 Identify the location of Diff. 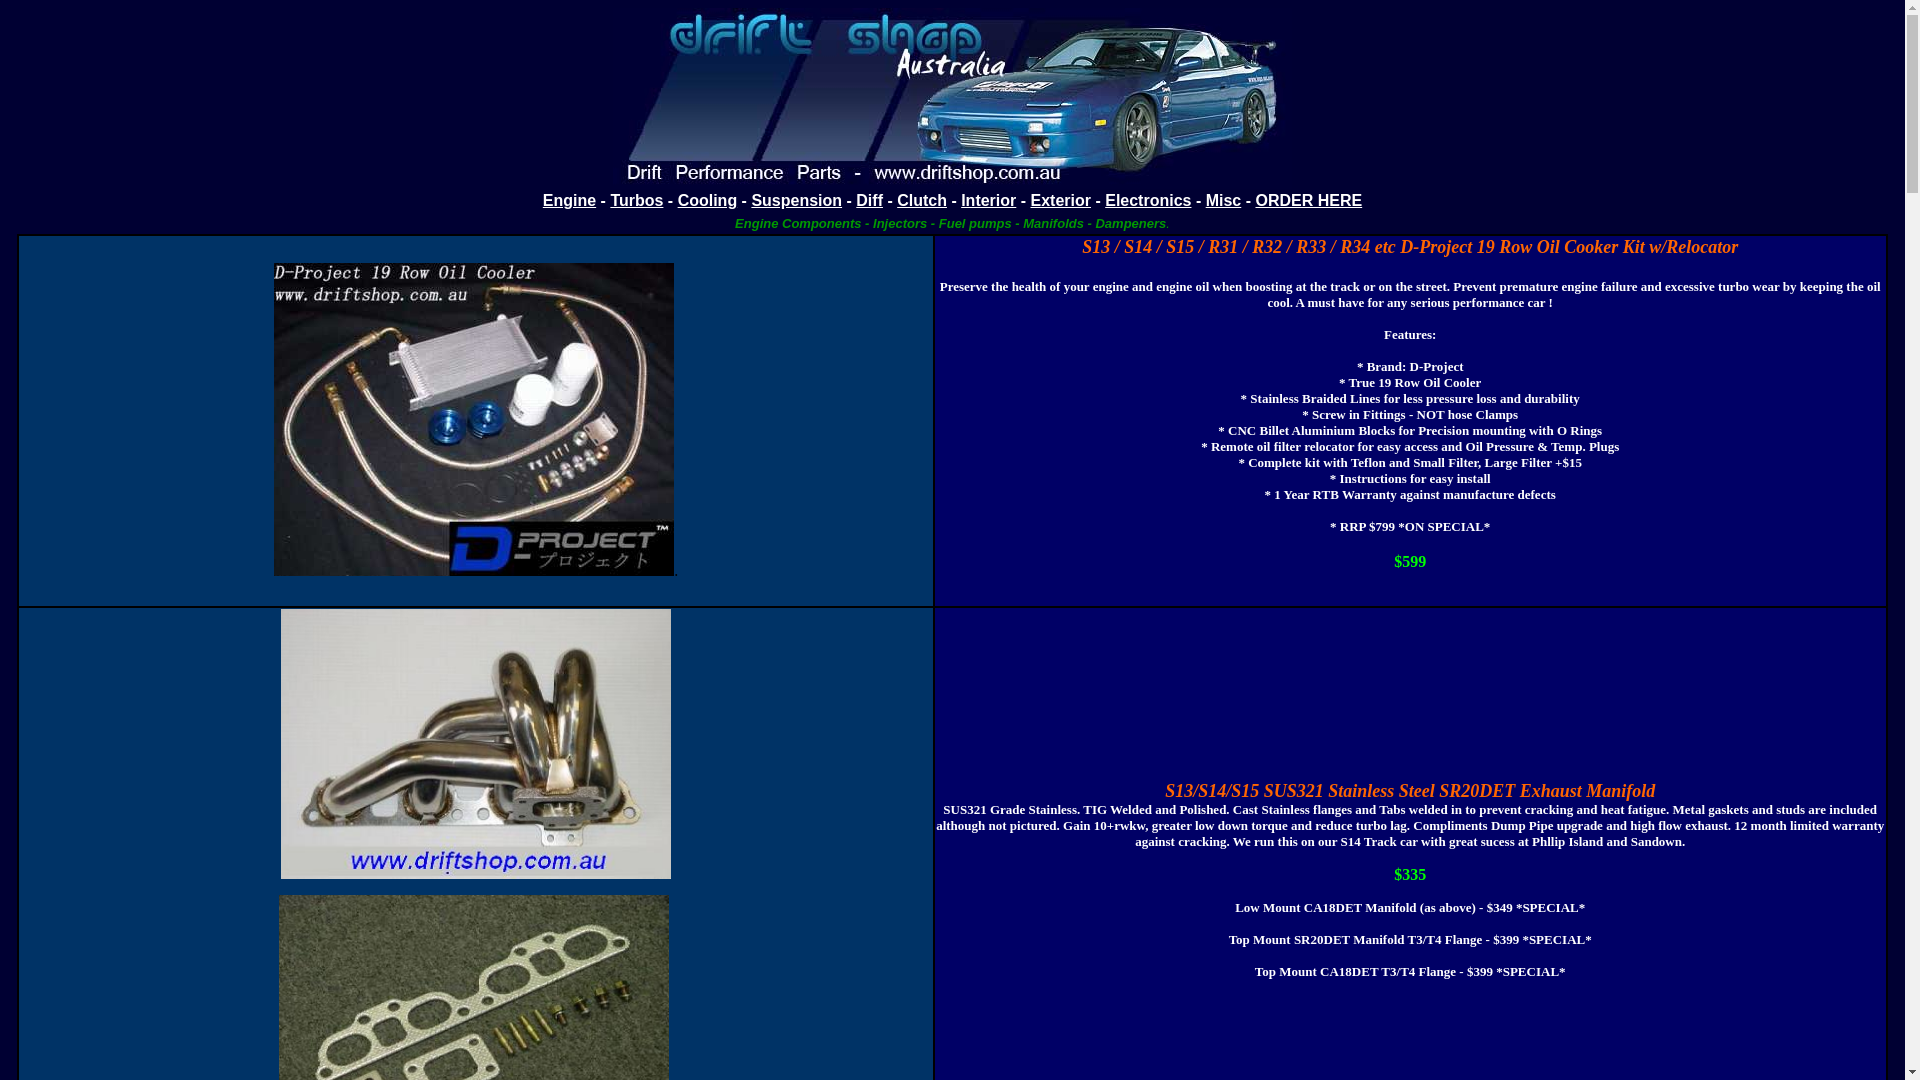
(870, 200).